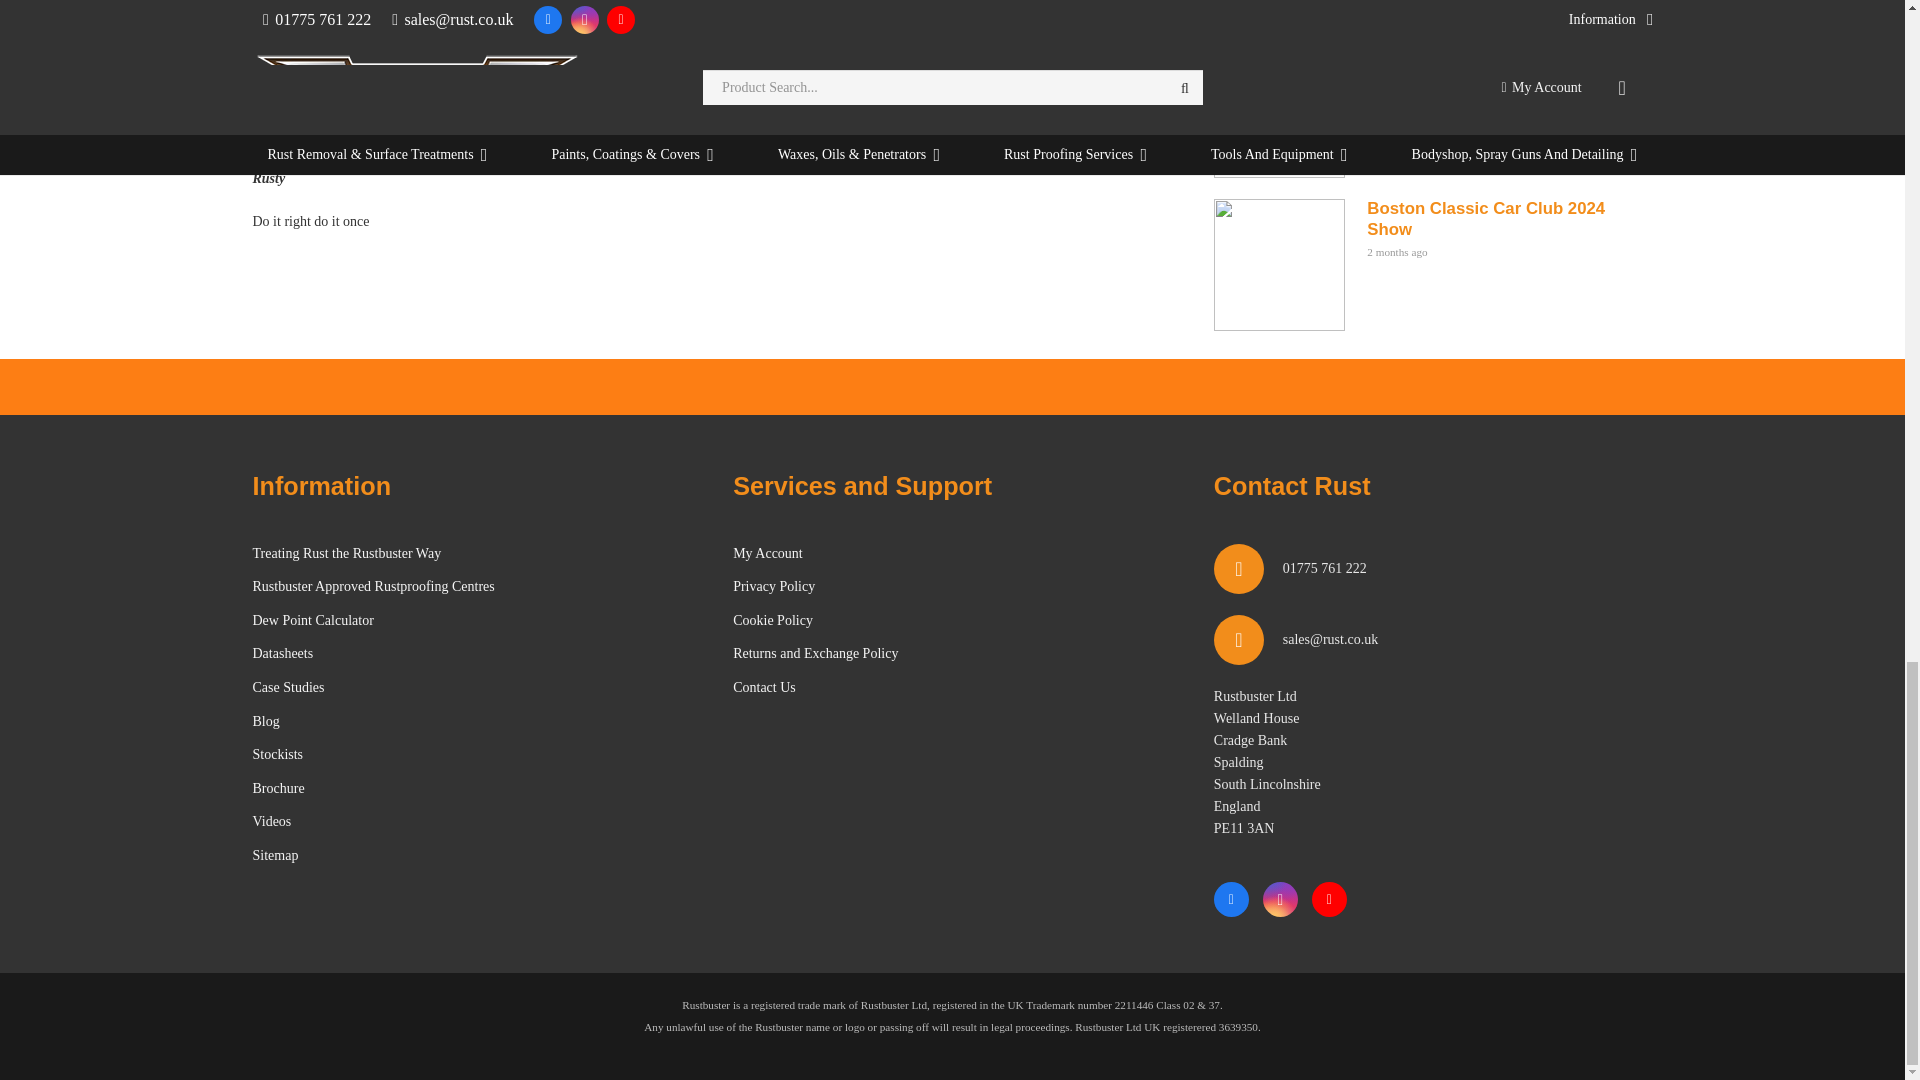  What do you see at coordinates (1280, 899) in the screenshot?
I see `Instagram` at bounding box center [1280, 899].